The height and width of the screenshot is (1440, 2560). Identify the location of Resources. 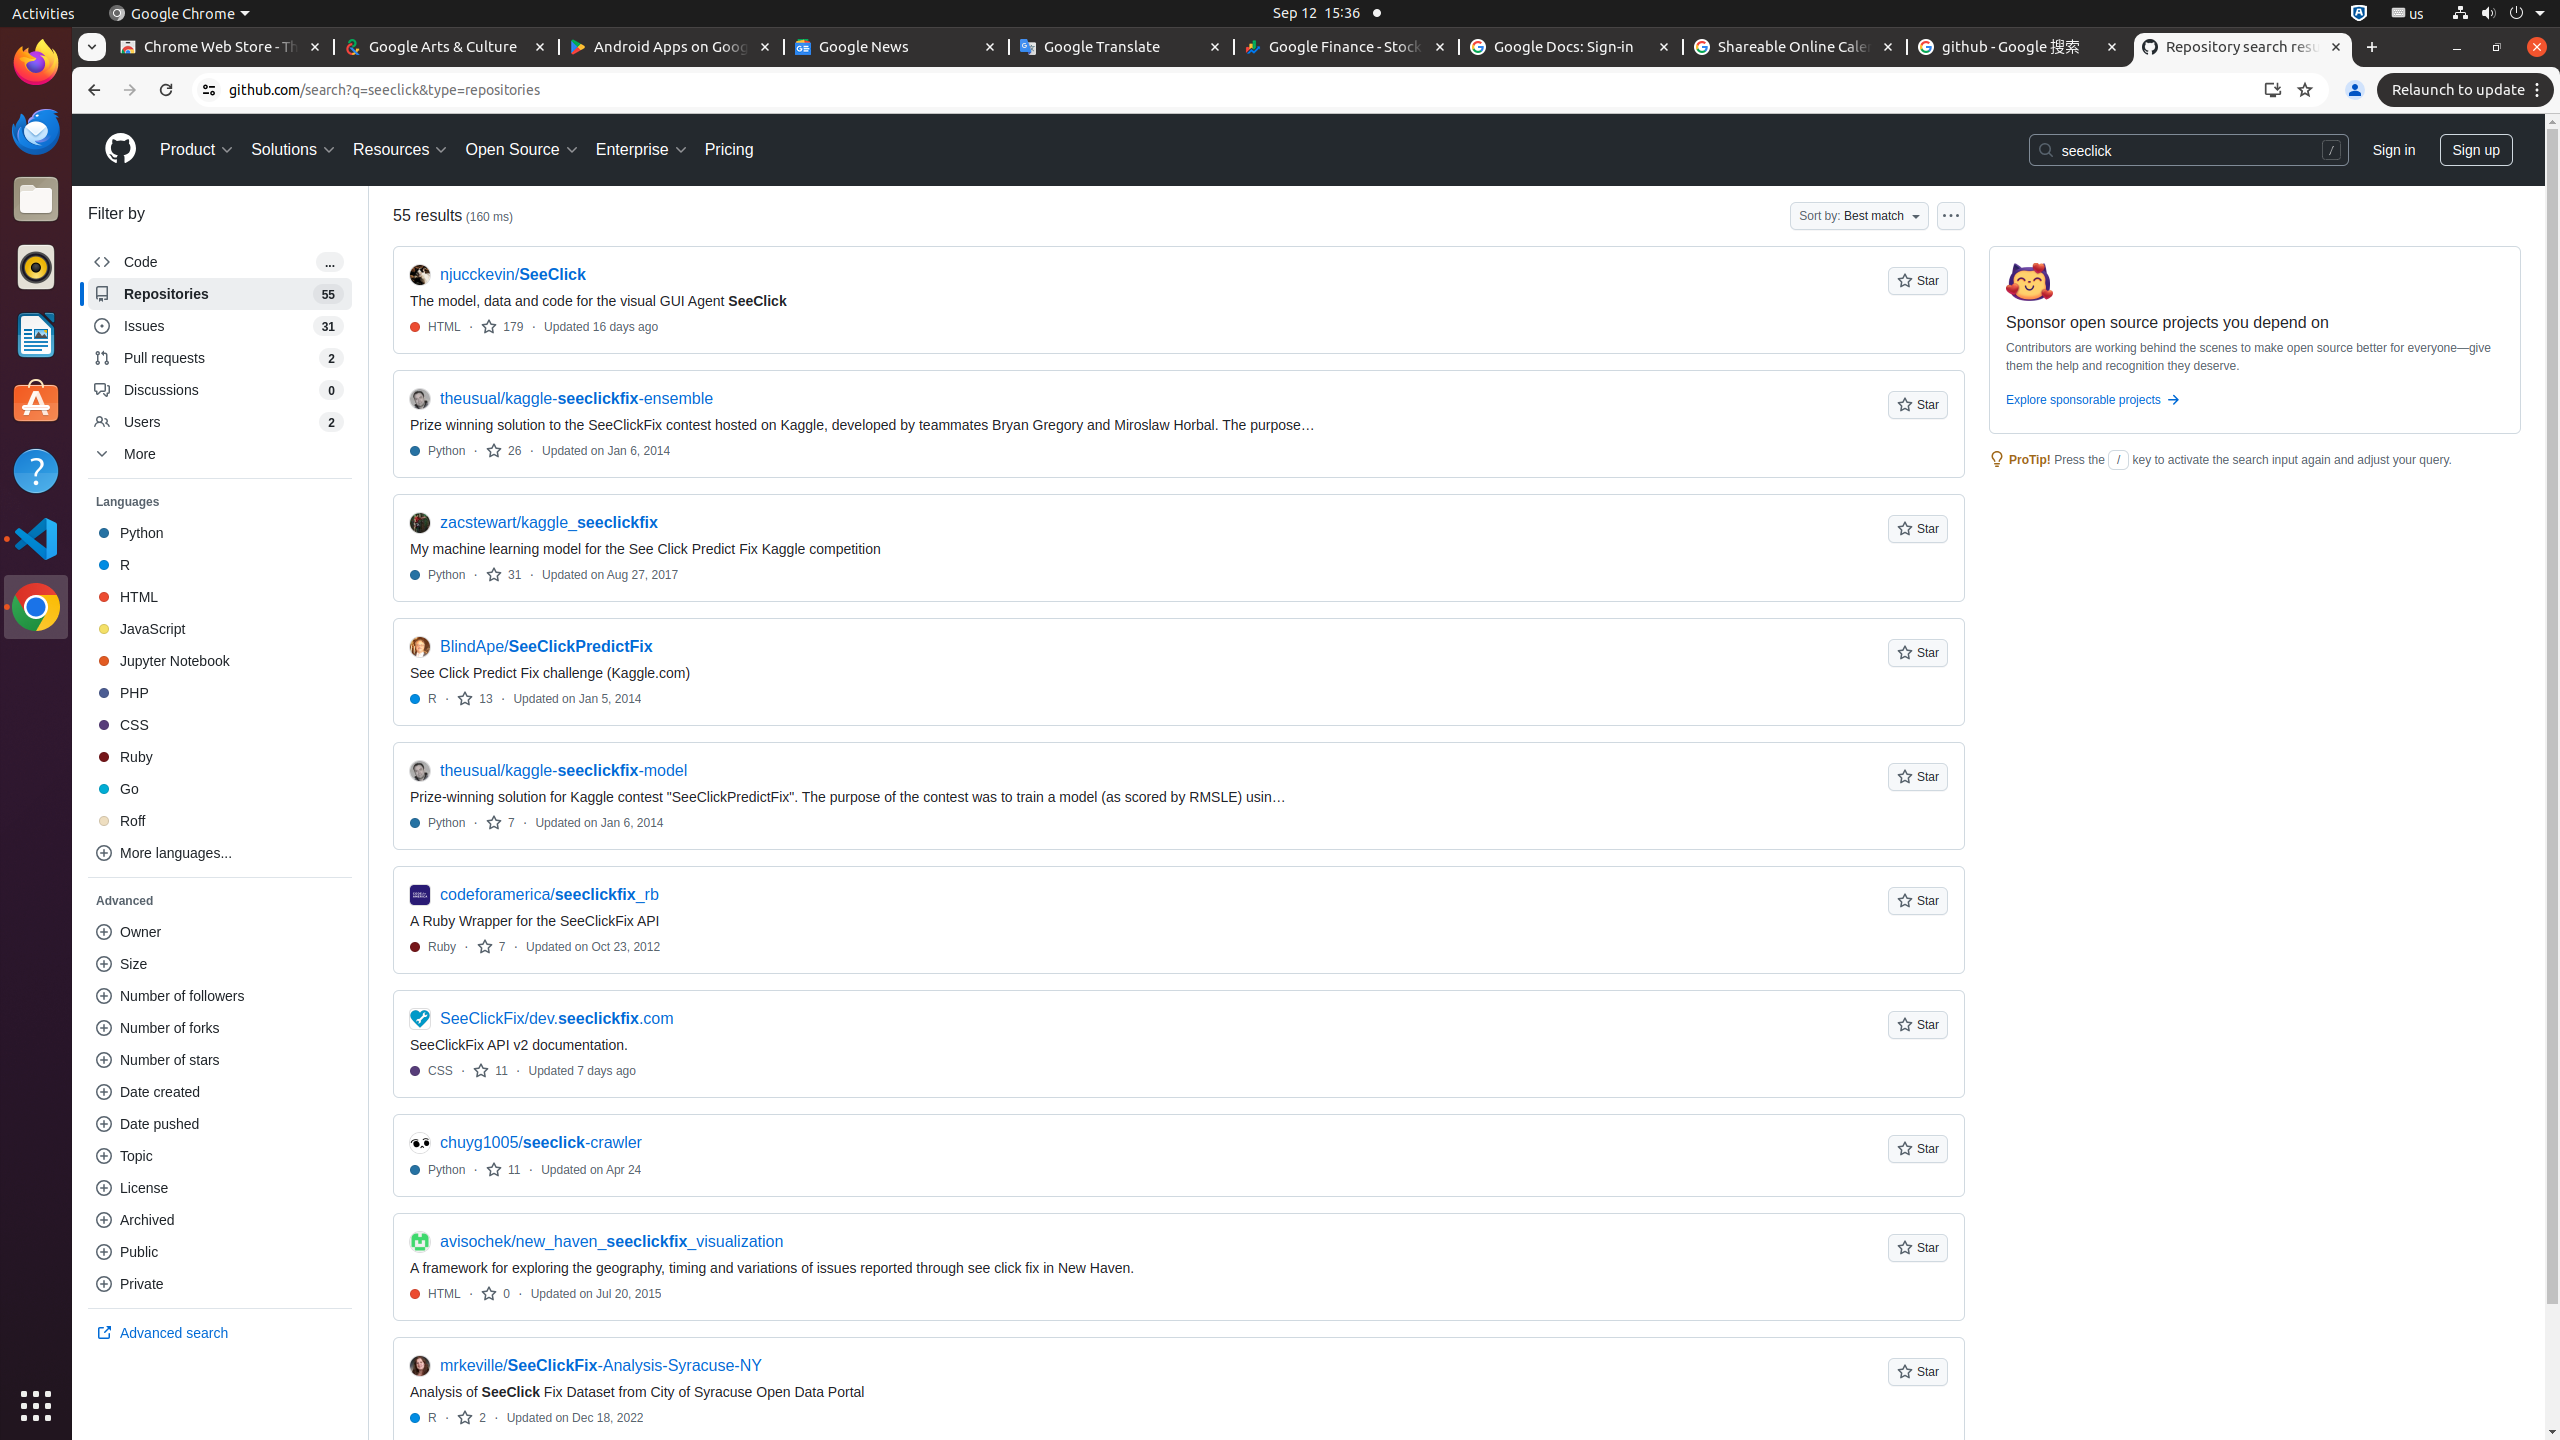
(401, 150).